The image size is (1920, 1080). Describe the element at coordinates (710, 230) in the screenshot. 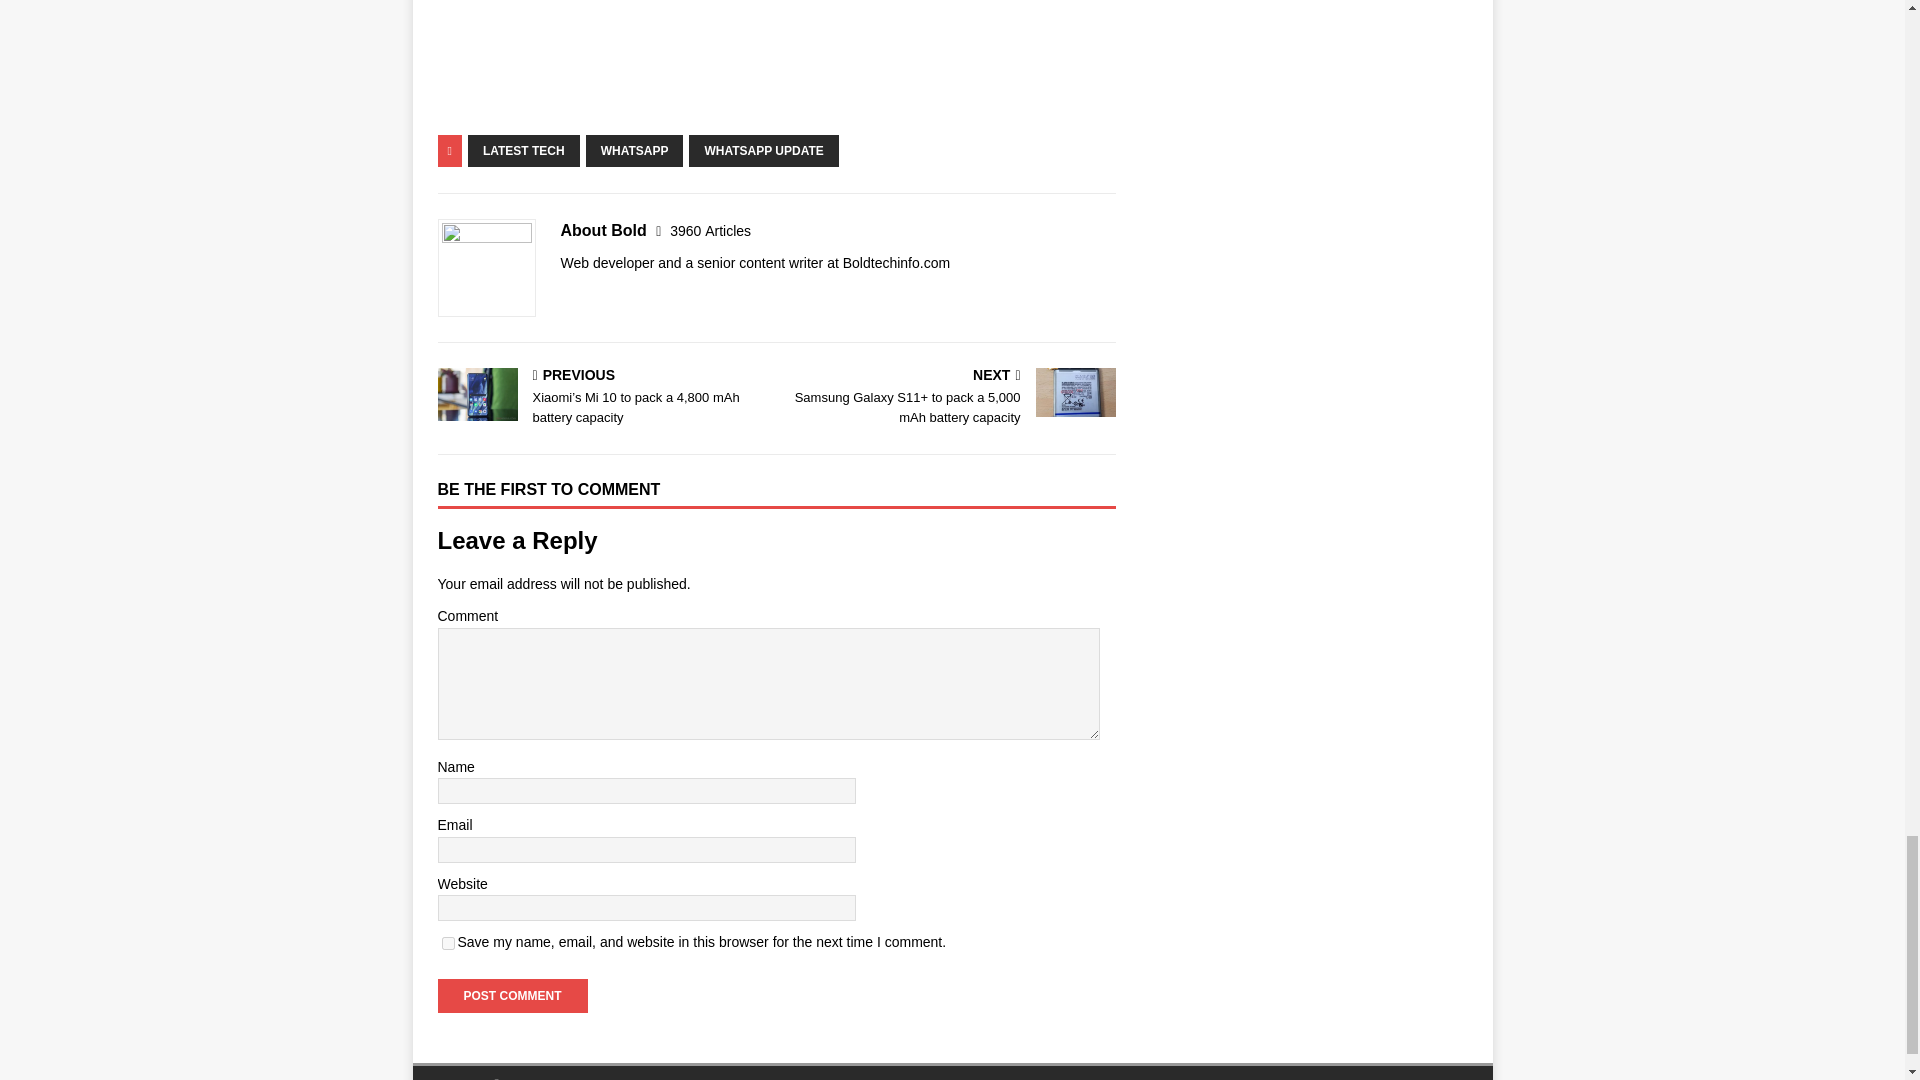

I see `More articles written by Bold'` at that location.